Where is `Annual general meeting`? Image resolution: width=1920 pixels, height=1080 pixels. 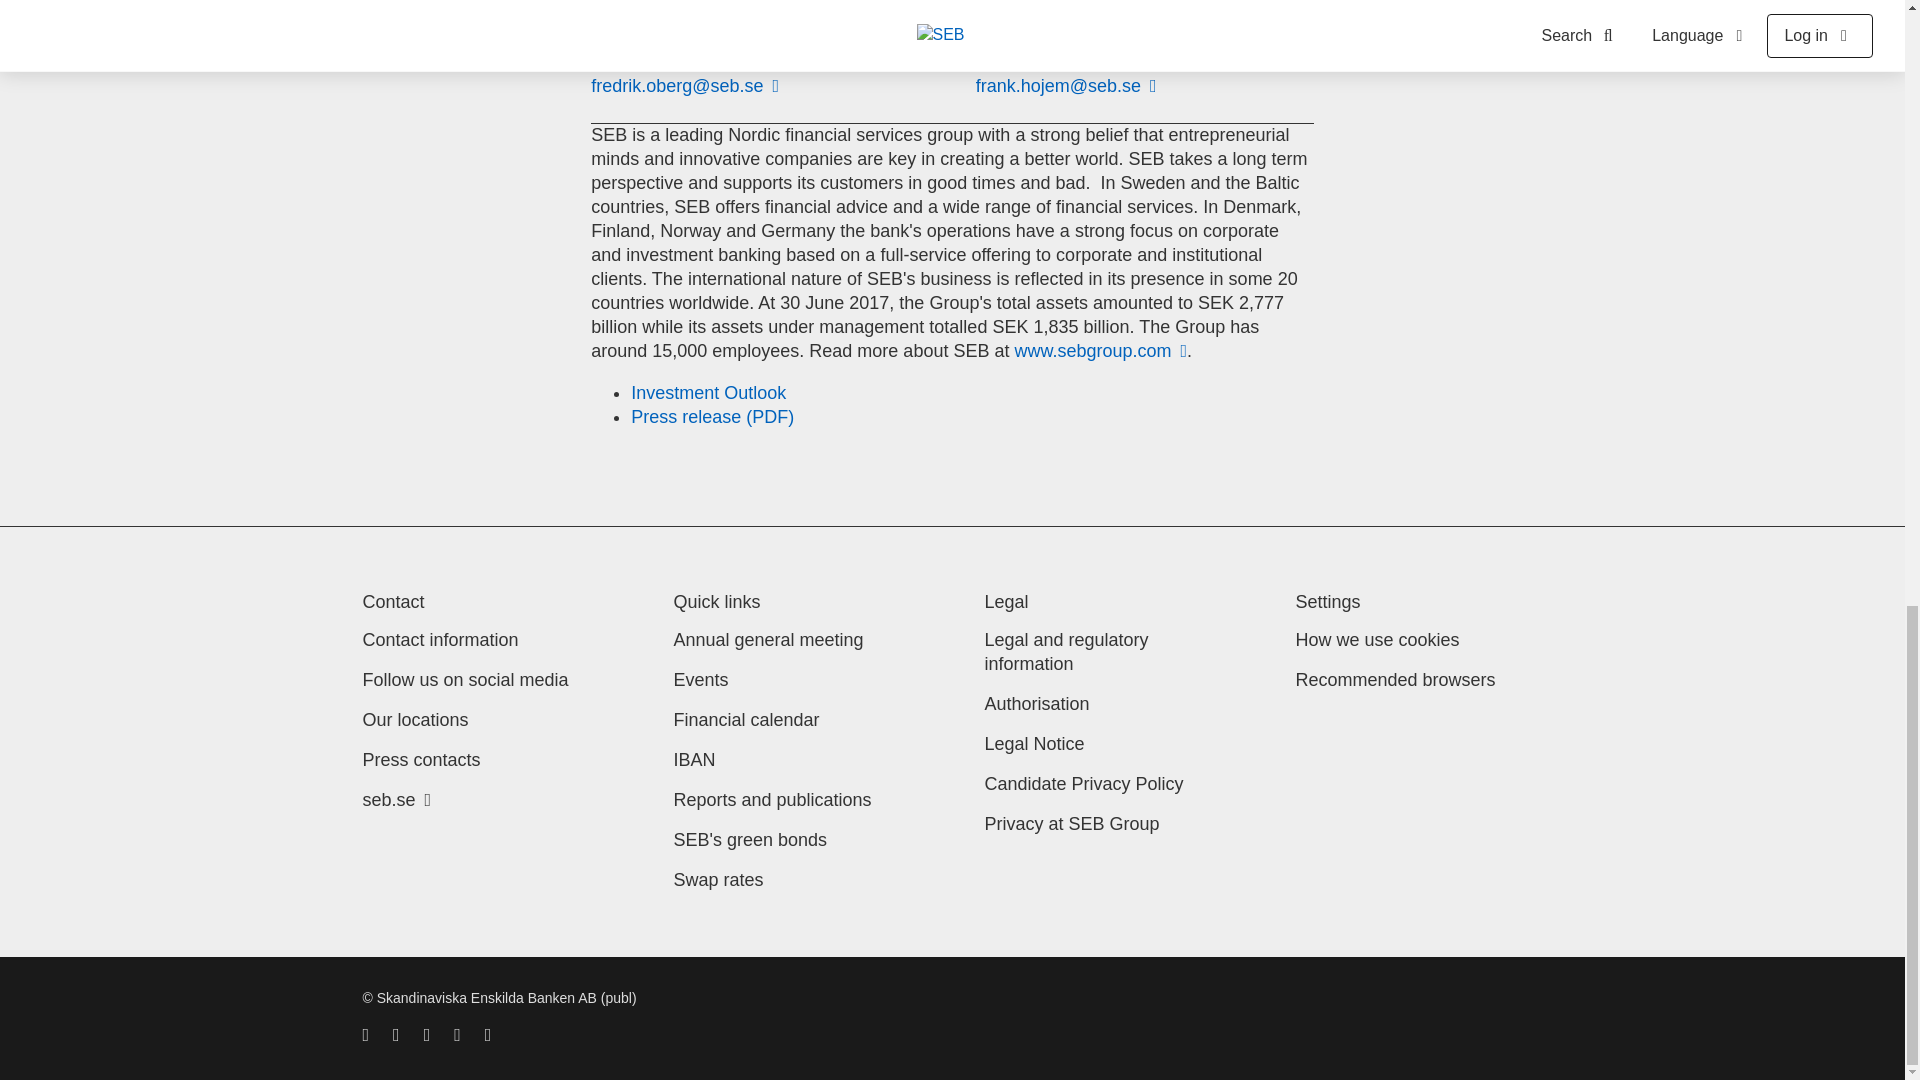 Annual general meeting is located at coordinates (768, 640).